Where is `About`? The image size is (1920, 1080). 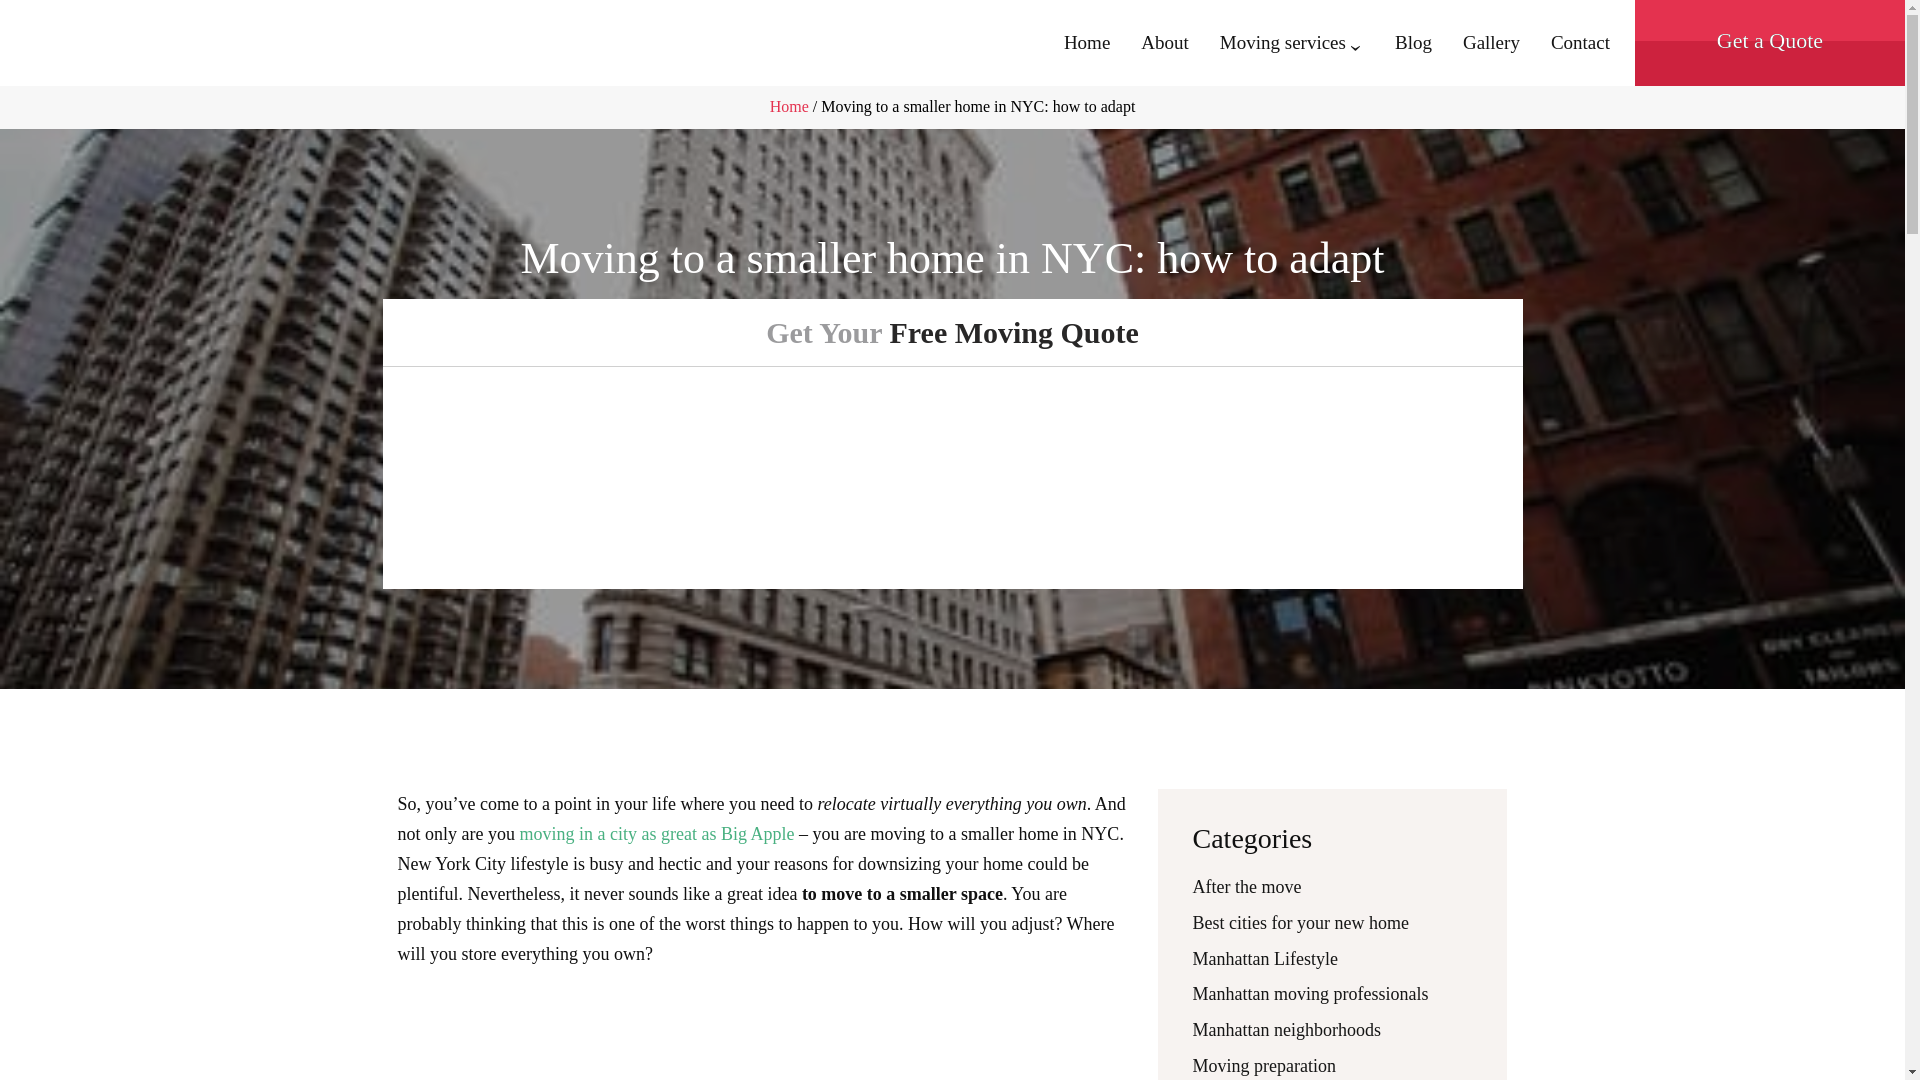 About is located at coordinates (1164, 42).